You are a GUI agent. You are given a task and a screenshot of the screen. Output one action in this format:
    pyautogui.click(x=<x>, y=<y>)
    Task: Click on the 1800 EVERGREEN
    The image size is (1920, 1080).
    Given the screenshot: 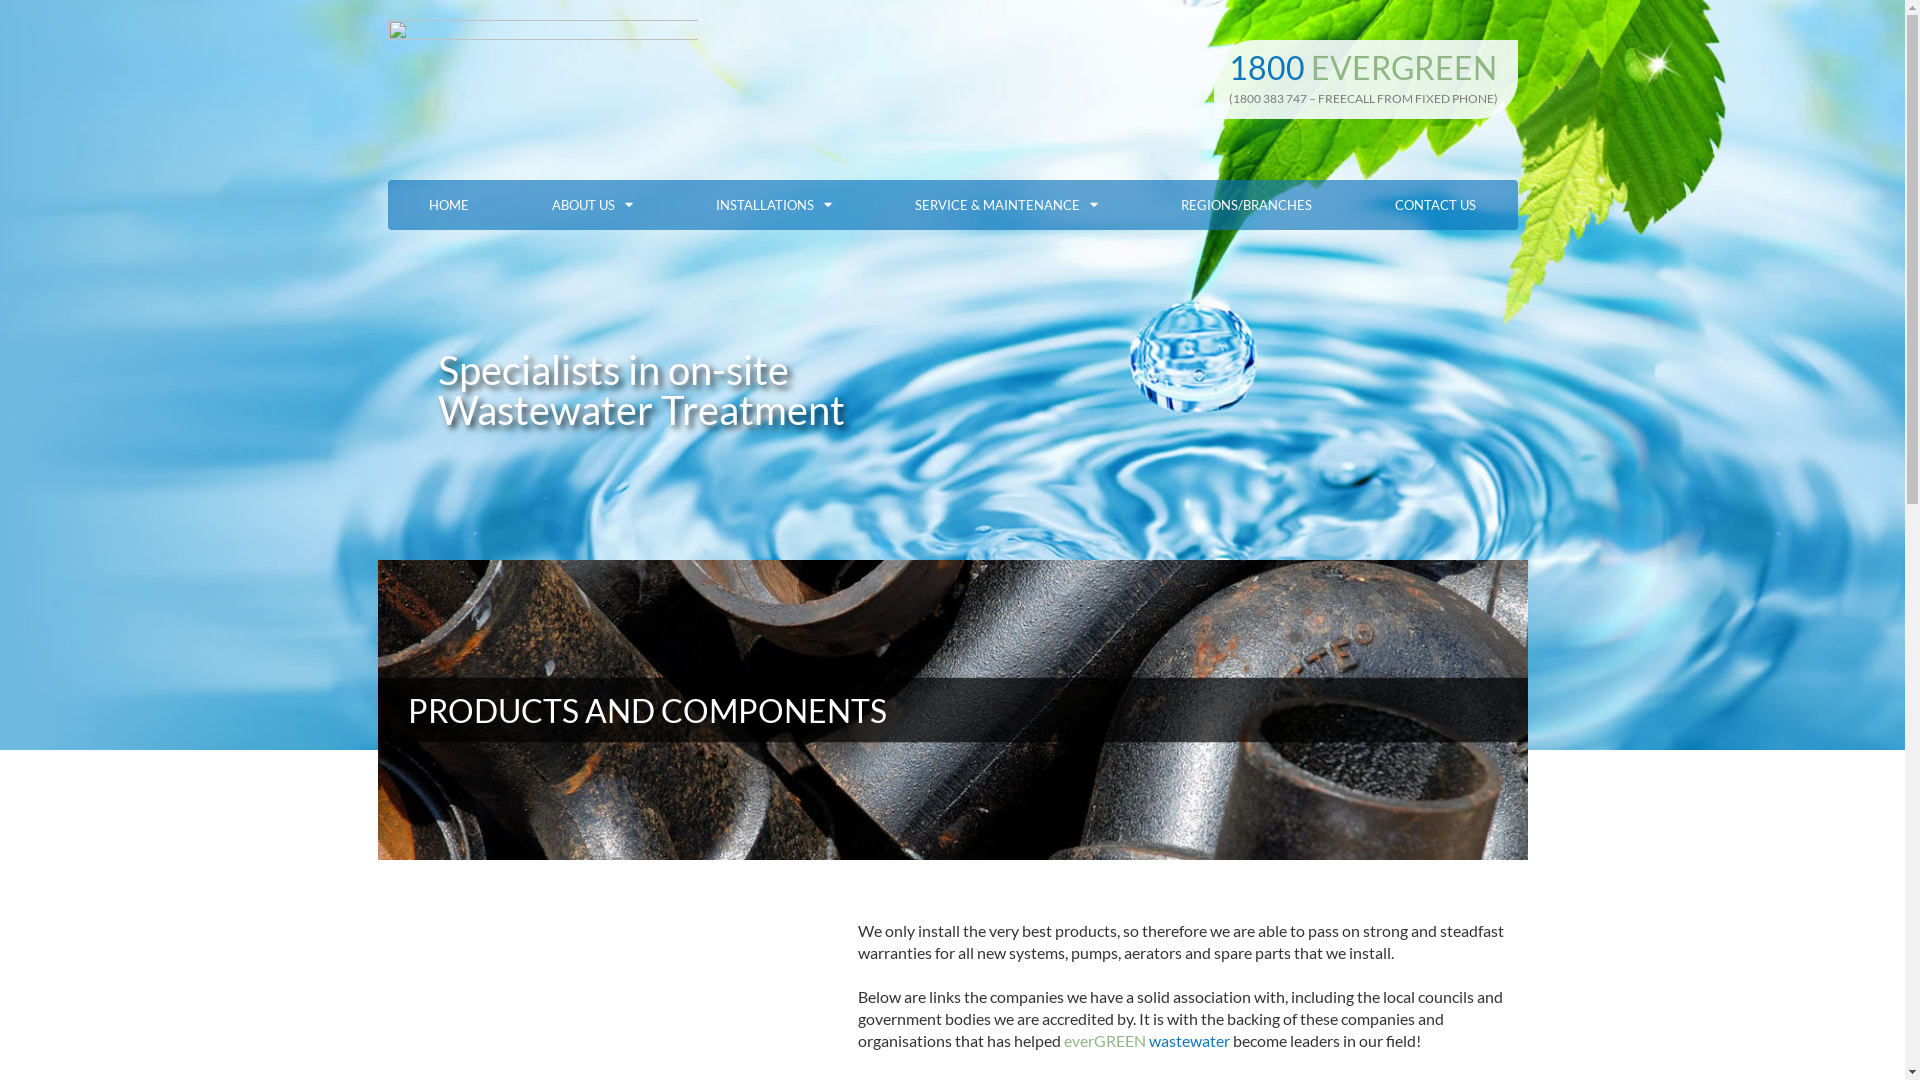 What is the action you would take?
    pyautogui.click(x=1363, y=68)
    